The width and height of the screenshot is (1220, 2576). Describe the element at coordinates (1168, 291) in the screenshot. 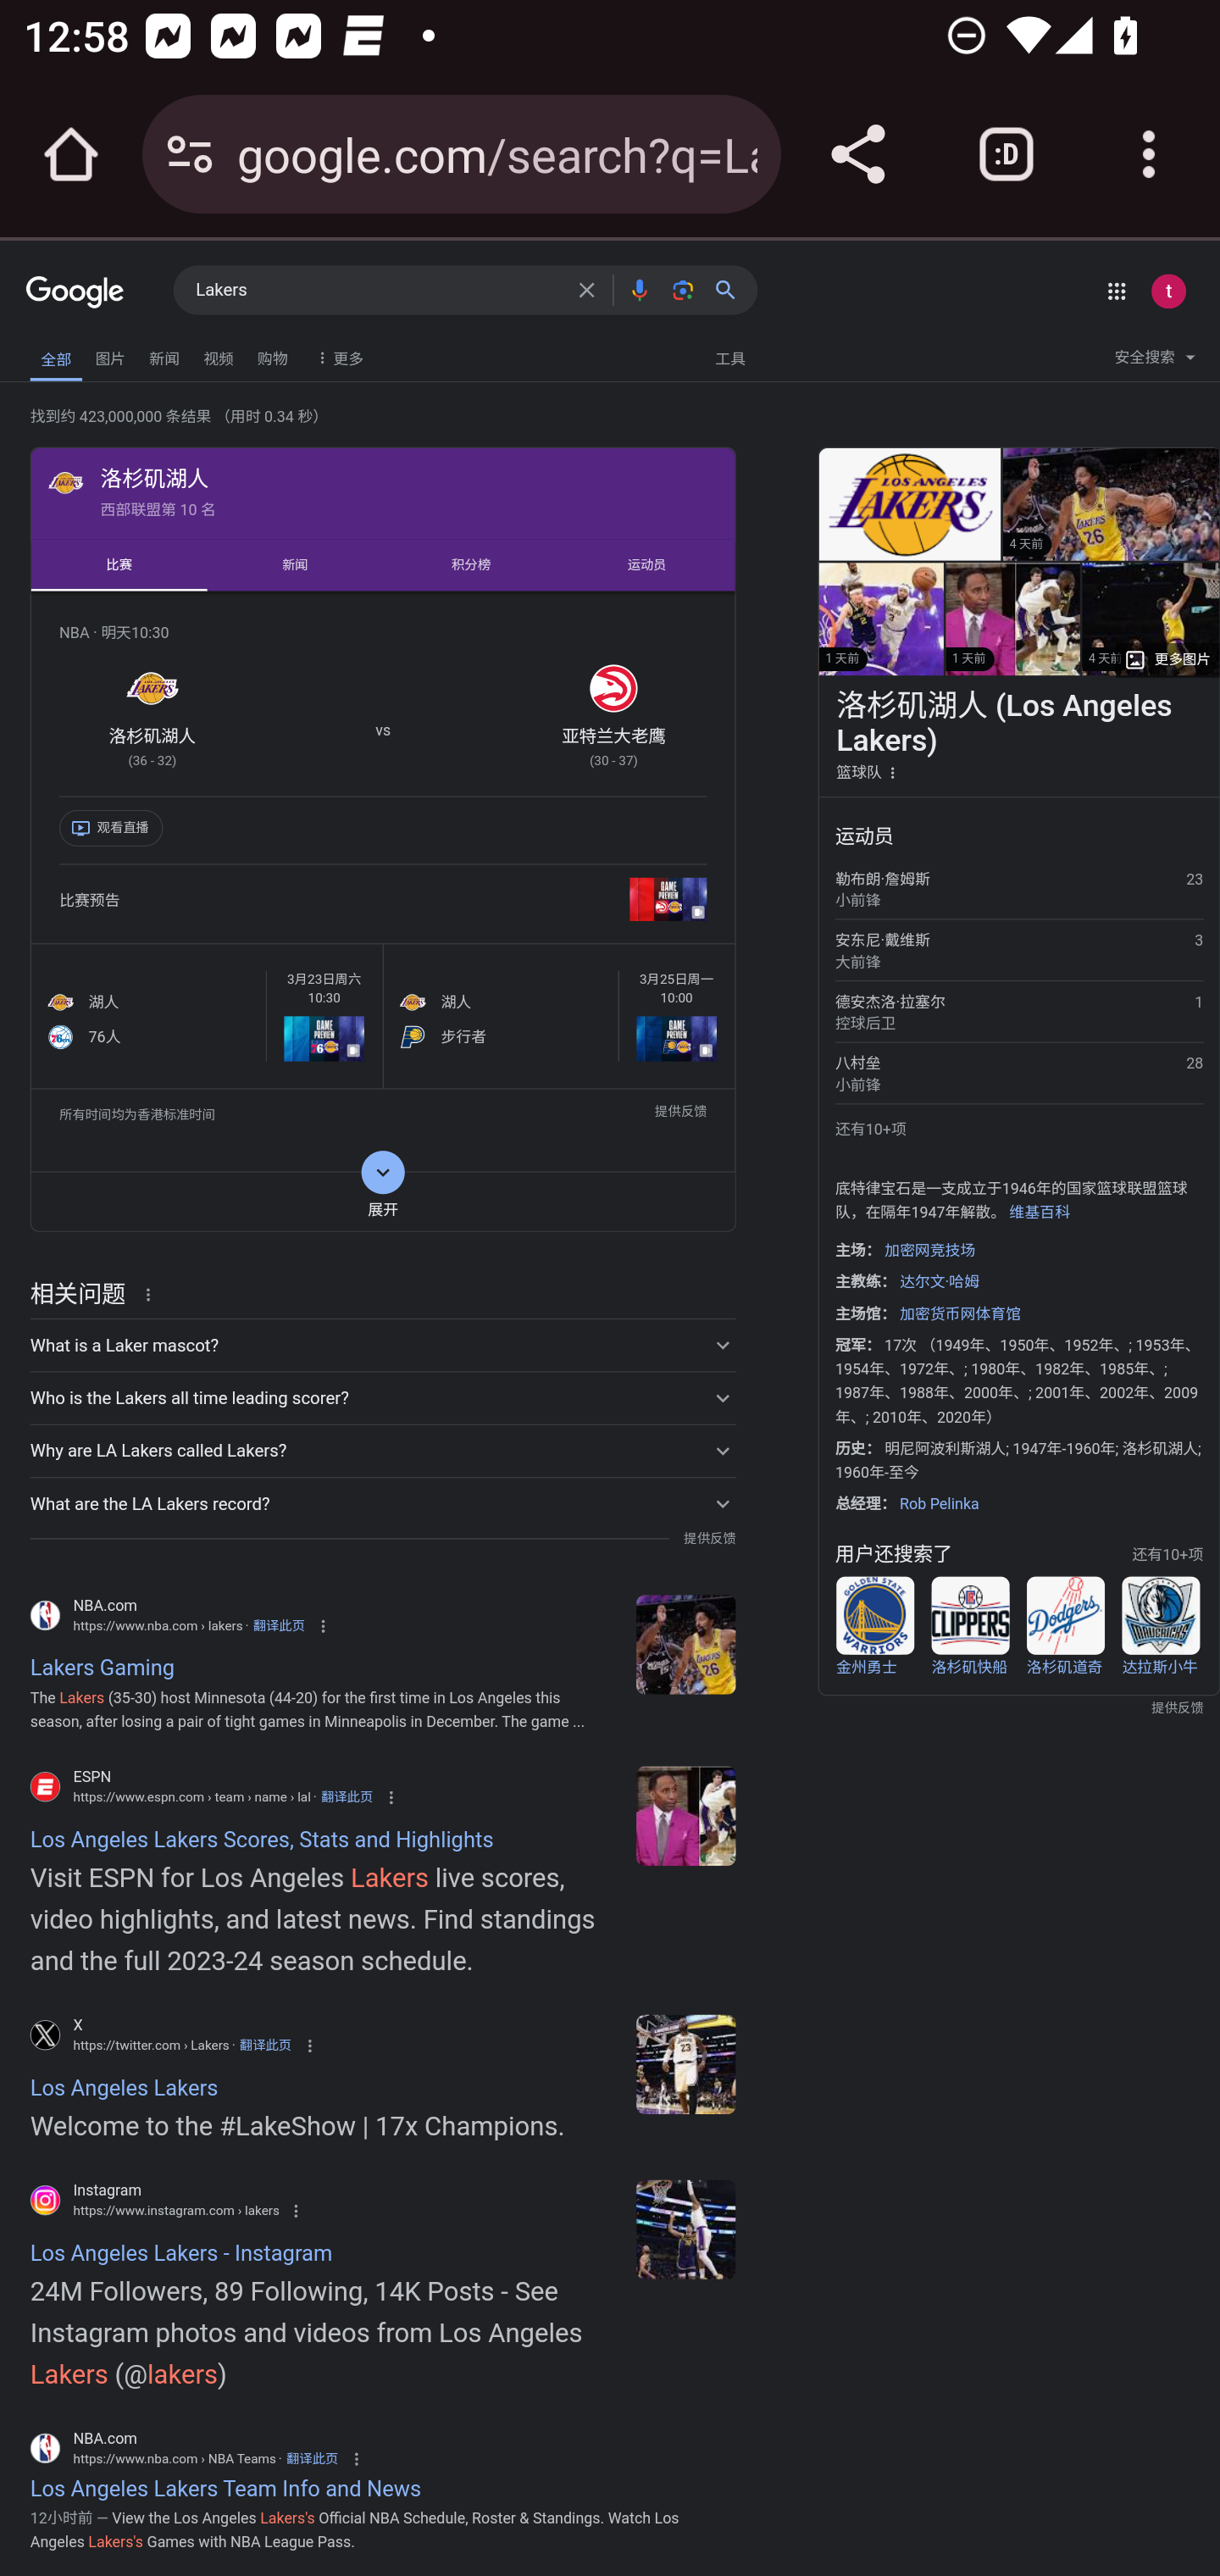

I see `Google 账号： test appium (testappium002@gmail.com)` at that location.